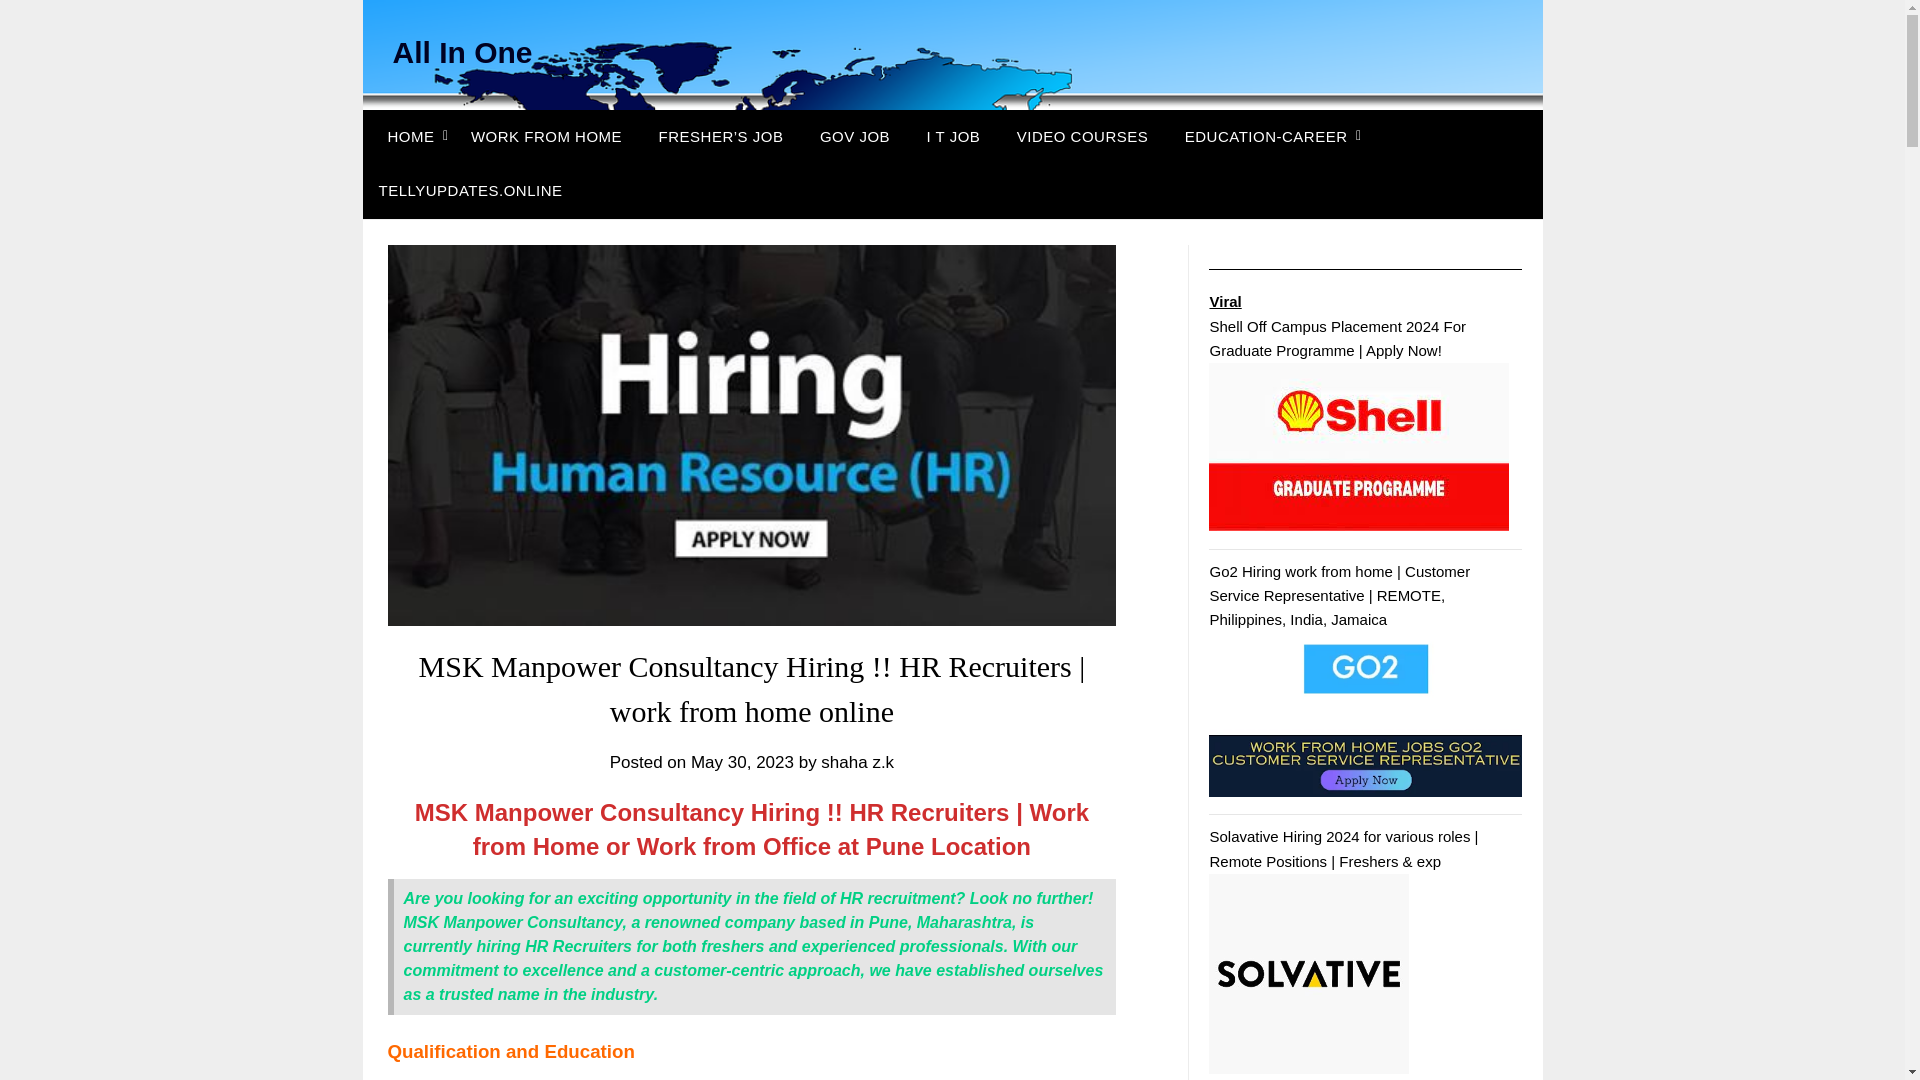 This screenshot has height=1080, width=1920. I want to click on WORK FROM HOME, so click(546, 137).